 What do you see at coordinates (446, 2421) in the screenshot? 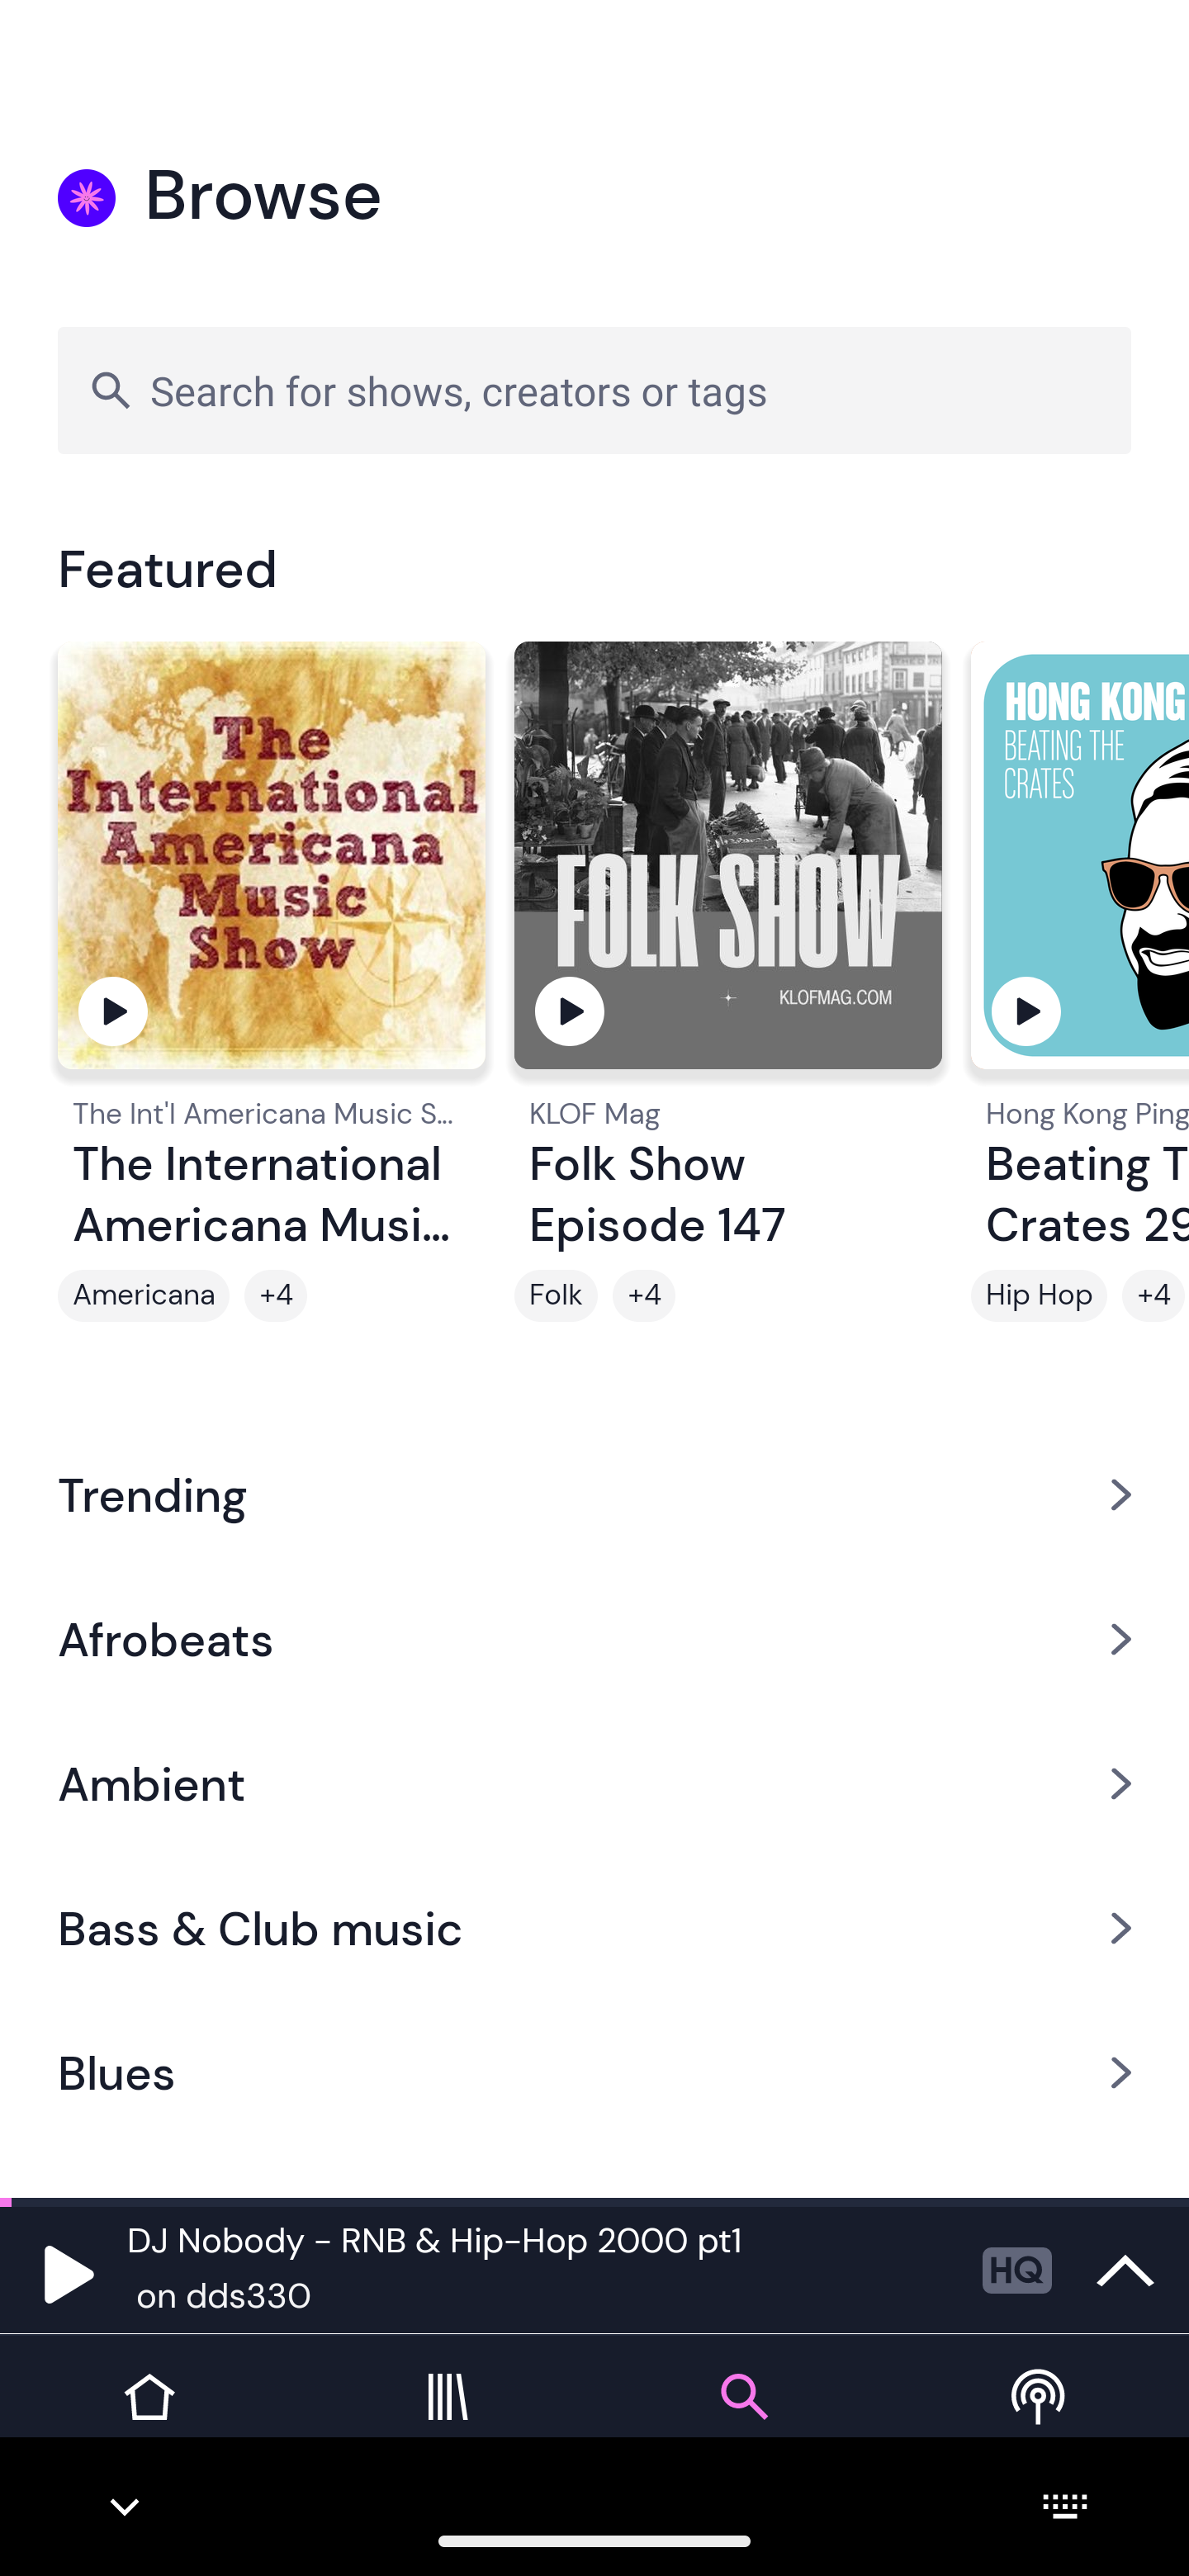
I see `Library tab` at bounding box center [446, 2421].